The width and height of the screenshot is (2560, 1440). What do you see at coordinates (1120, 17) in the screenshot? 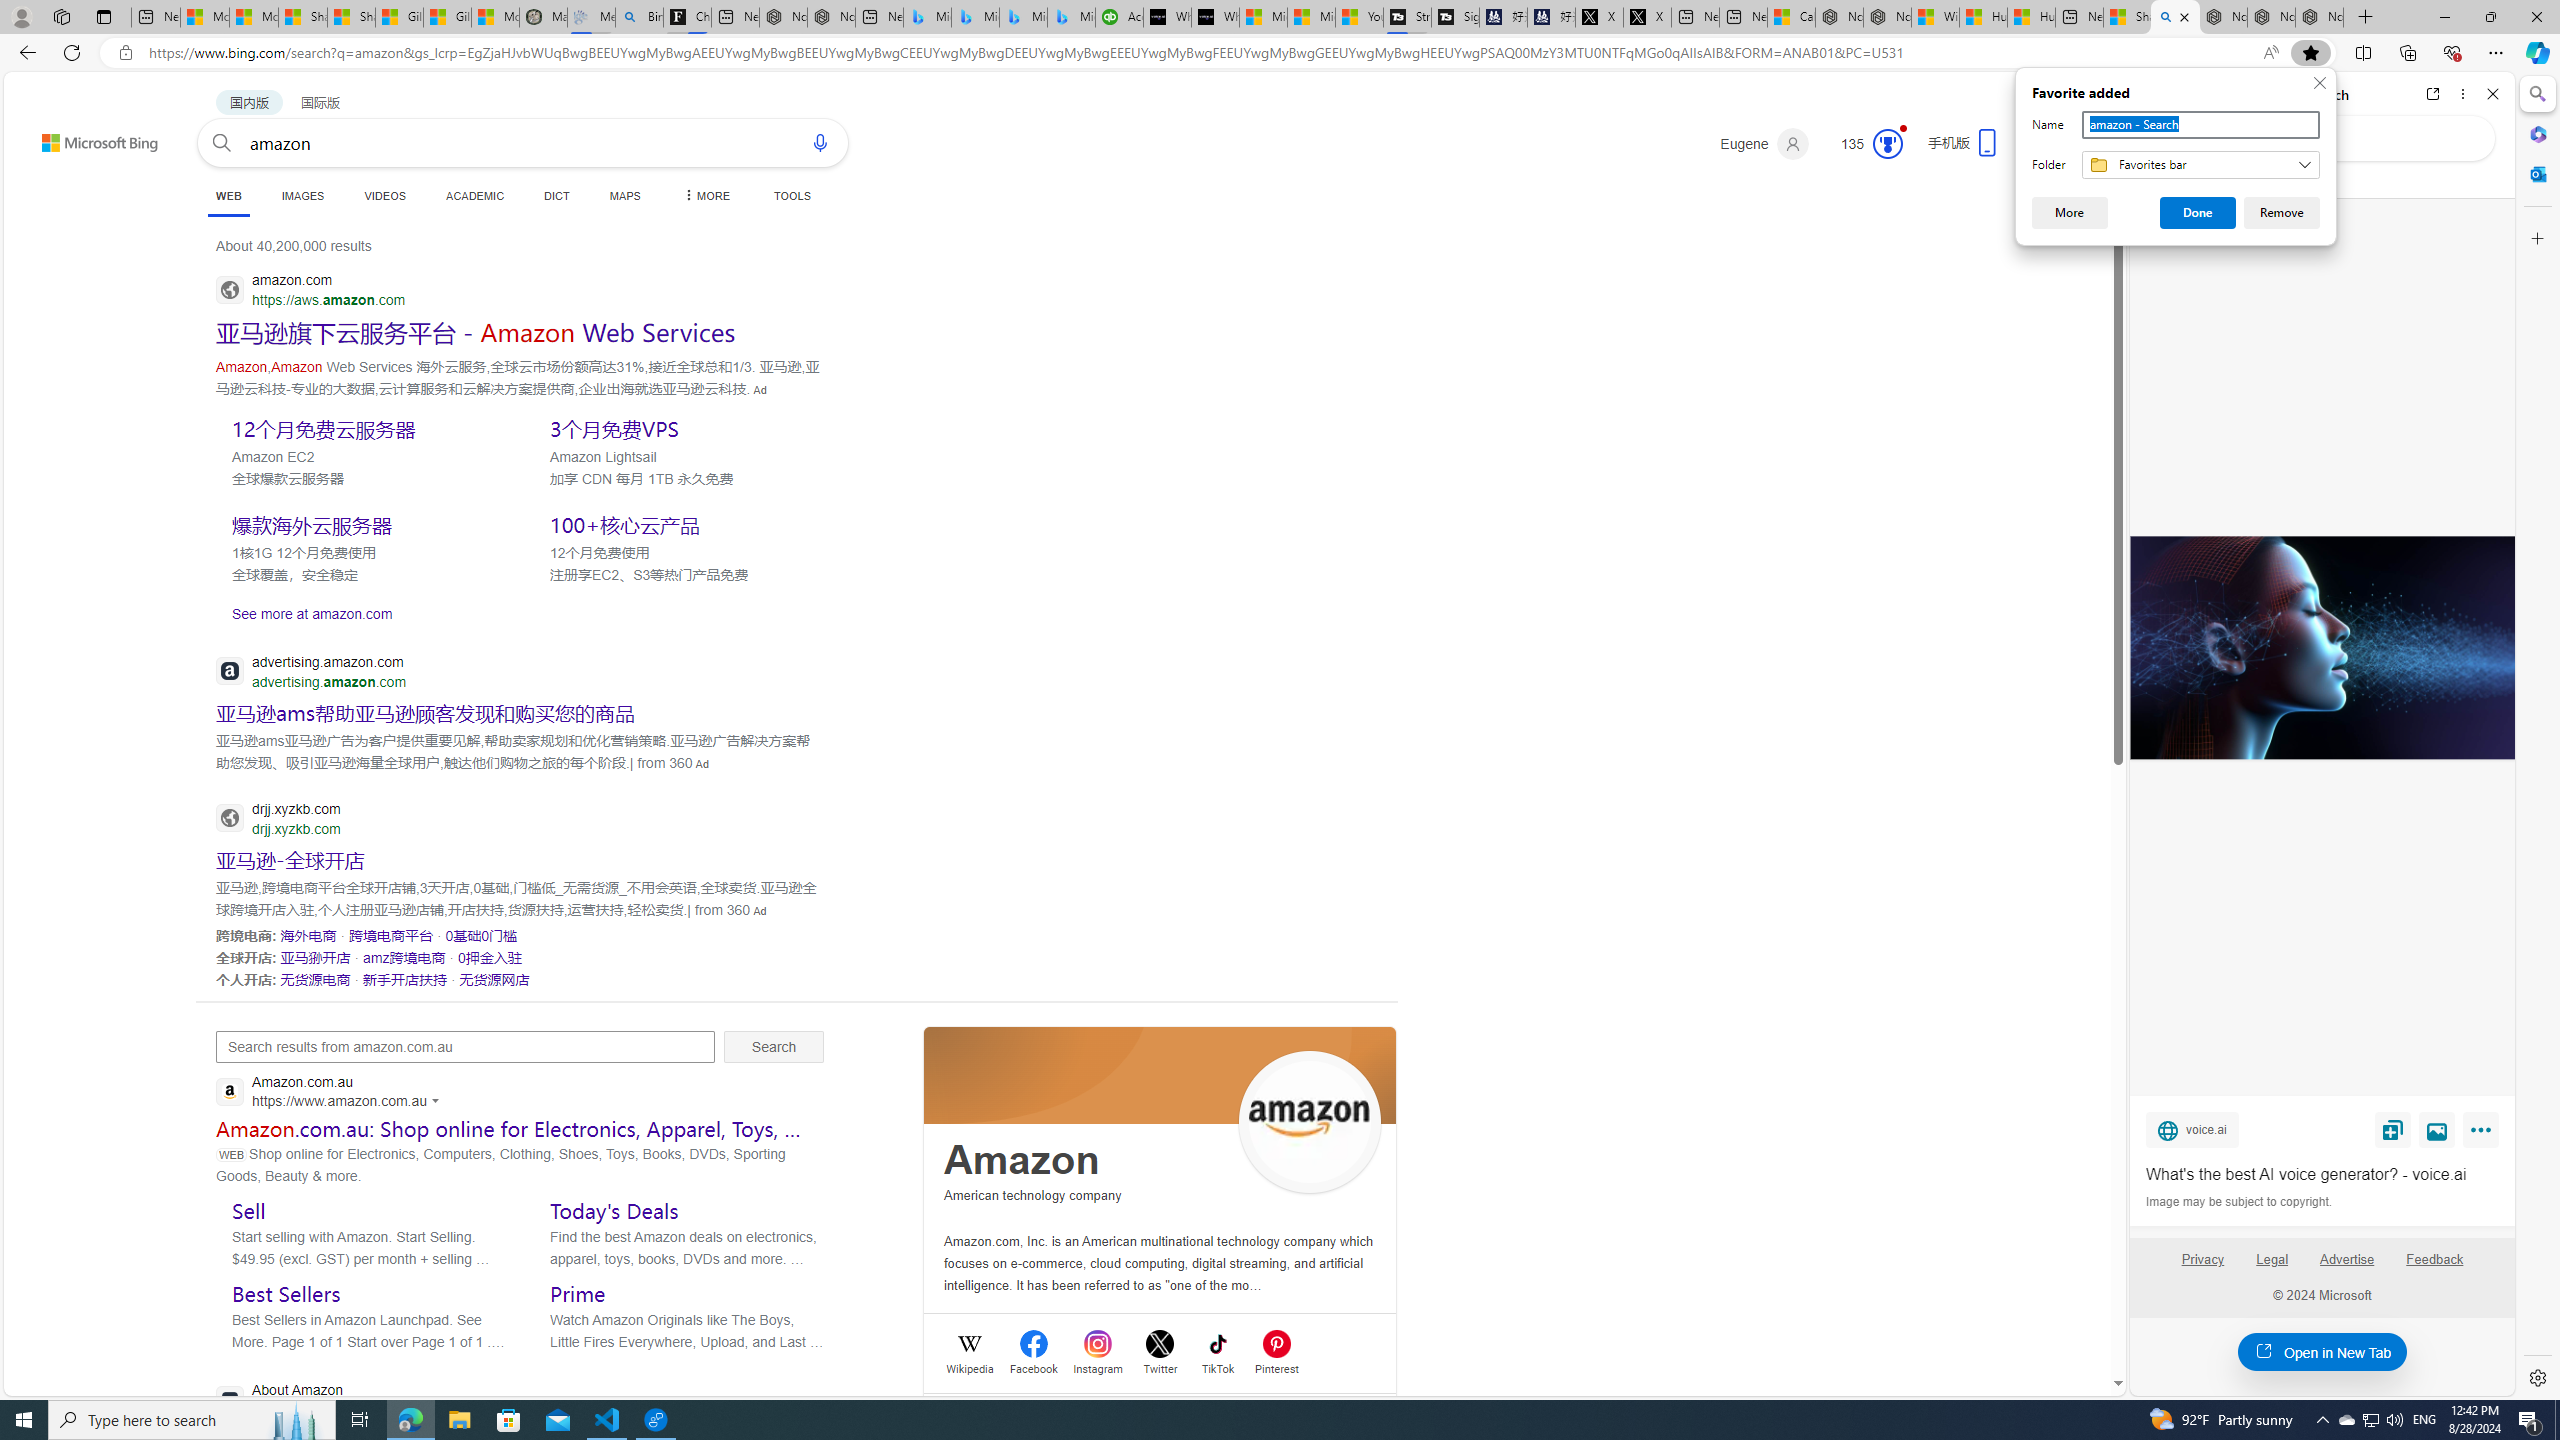
I see `Accounting Software for Accountants, CPAs and Bookkeepers` at bounding box center [1120, 17].